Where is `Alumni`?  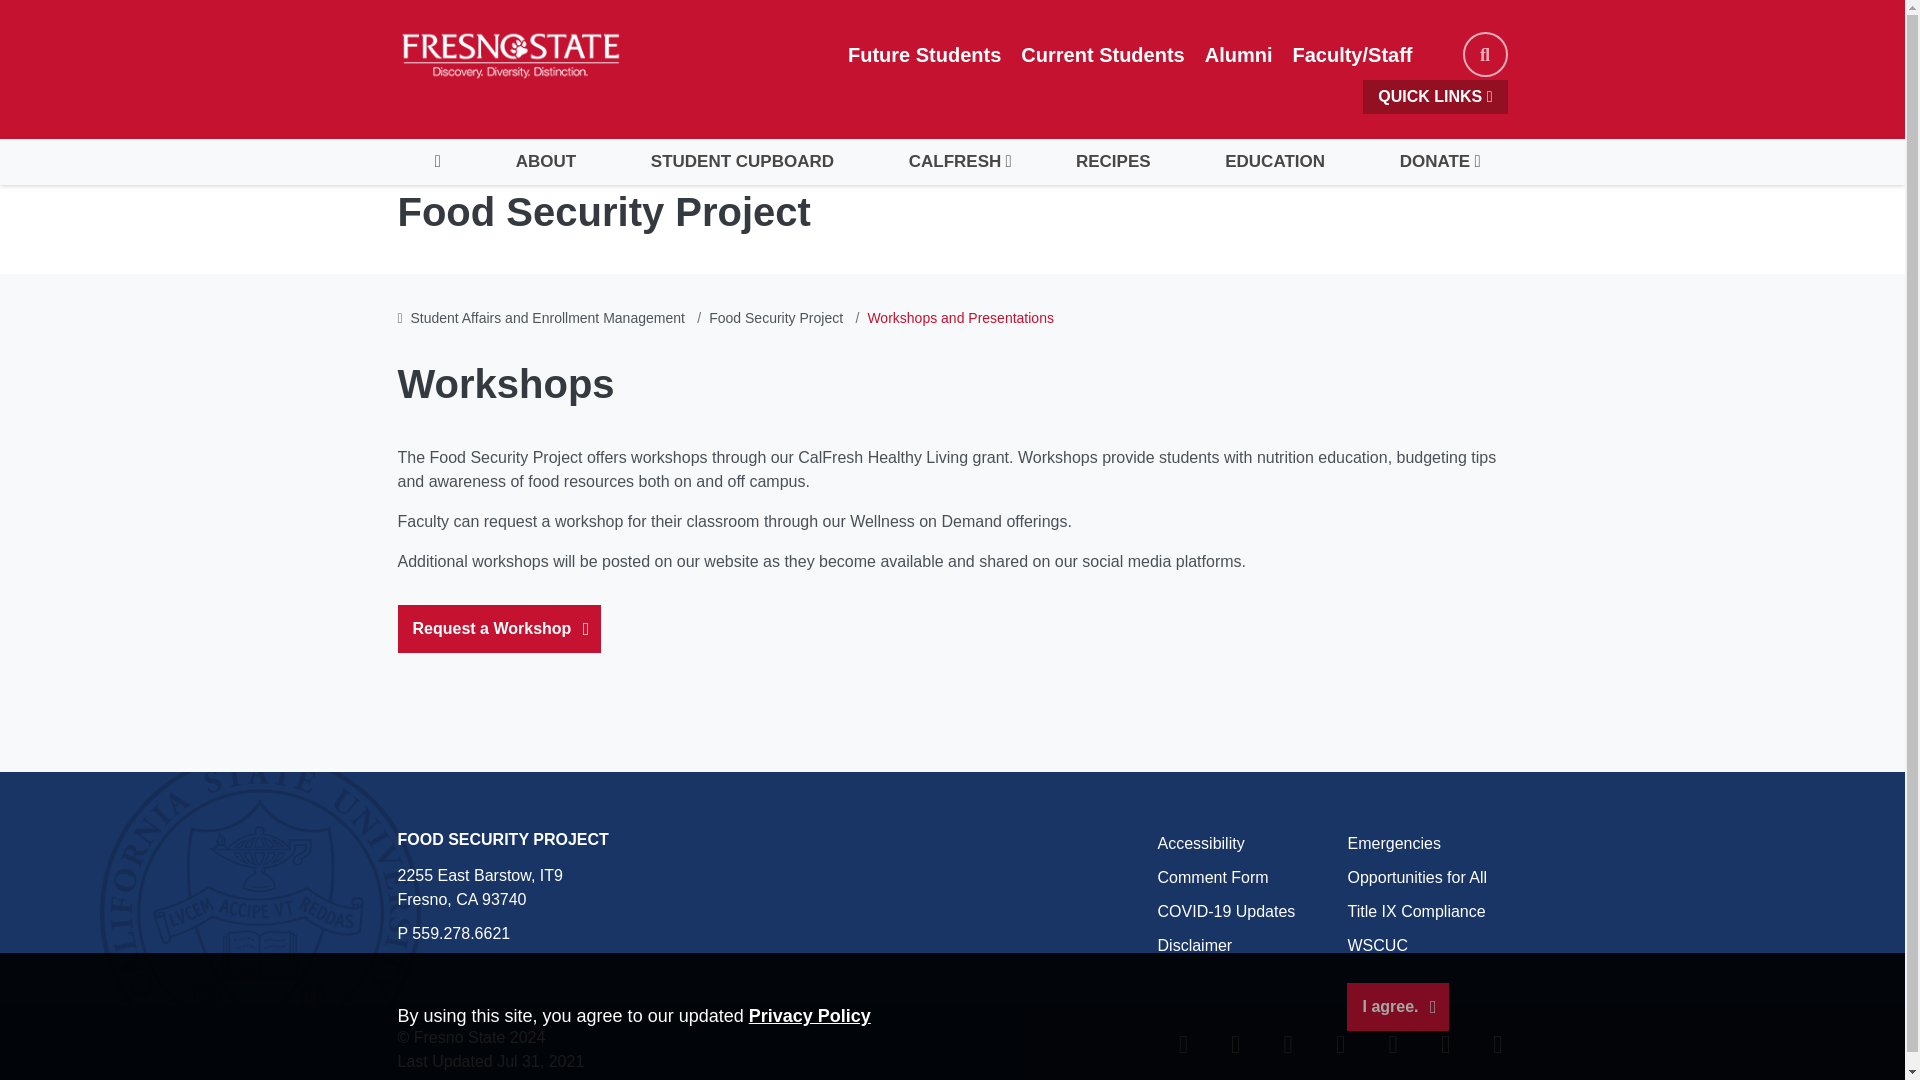
Alumni is located at coordinates (1238, 54).